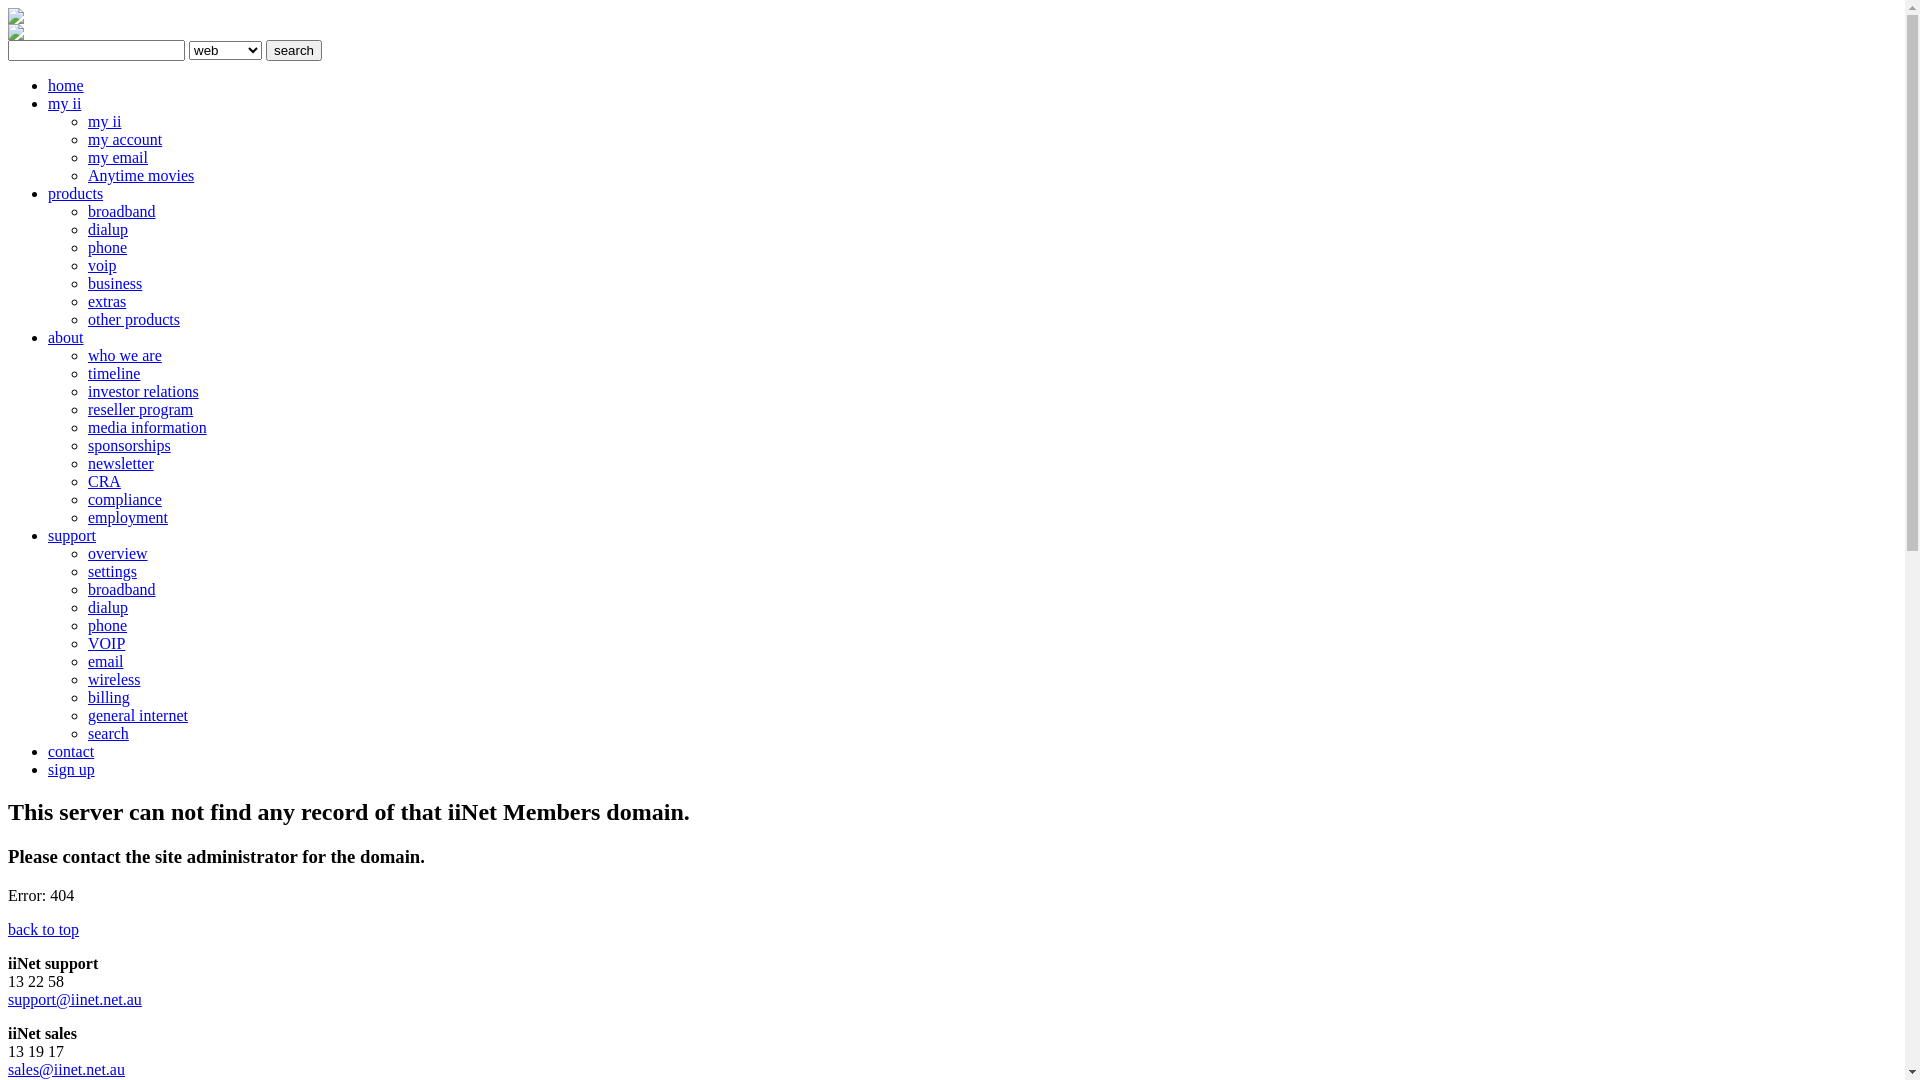 The height and width of the screenshot is (1080, 1920). I want to click on timeline, so click(114, 374).